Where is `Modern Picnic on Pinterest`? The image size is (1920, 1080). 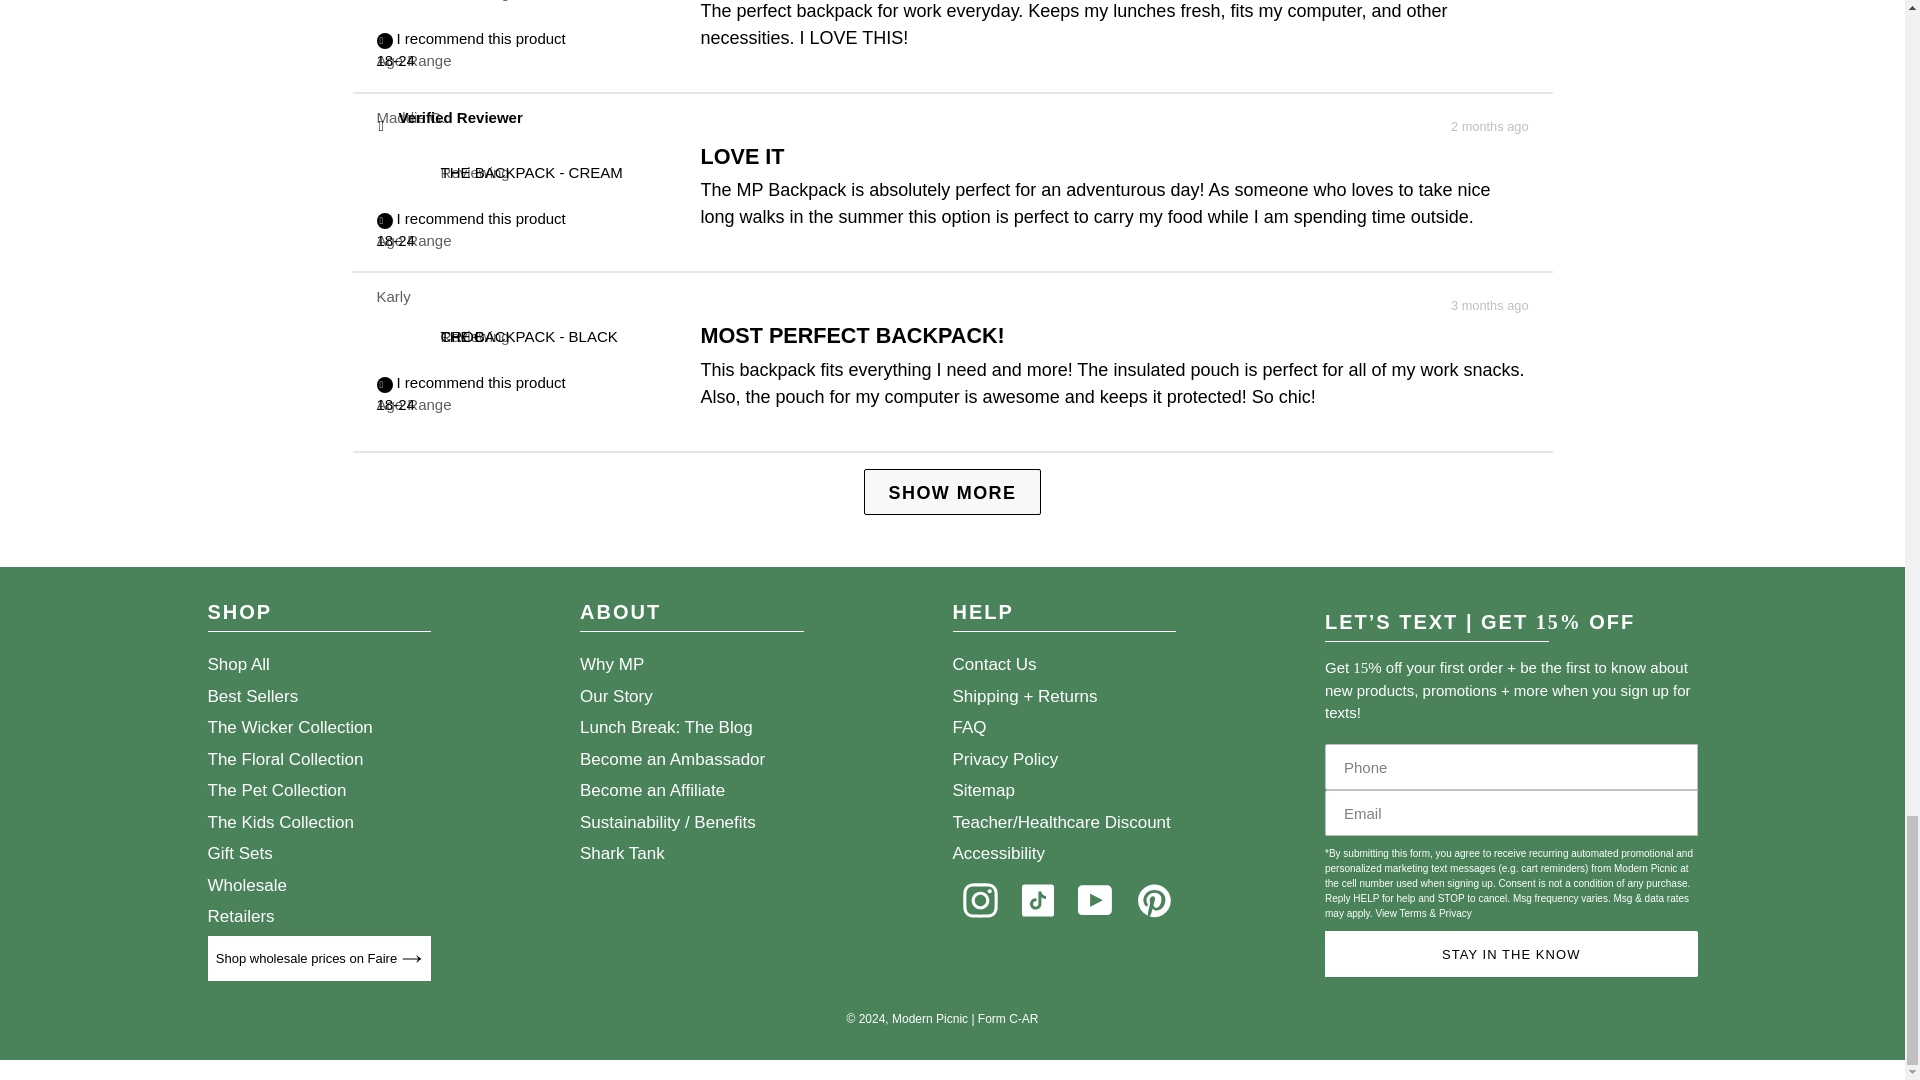 Modern Picnic on Pinterest is located at coordinates (1154, 900).